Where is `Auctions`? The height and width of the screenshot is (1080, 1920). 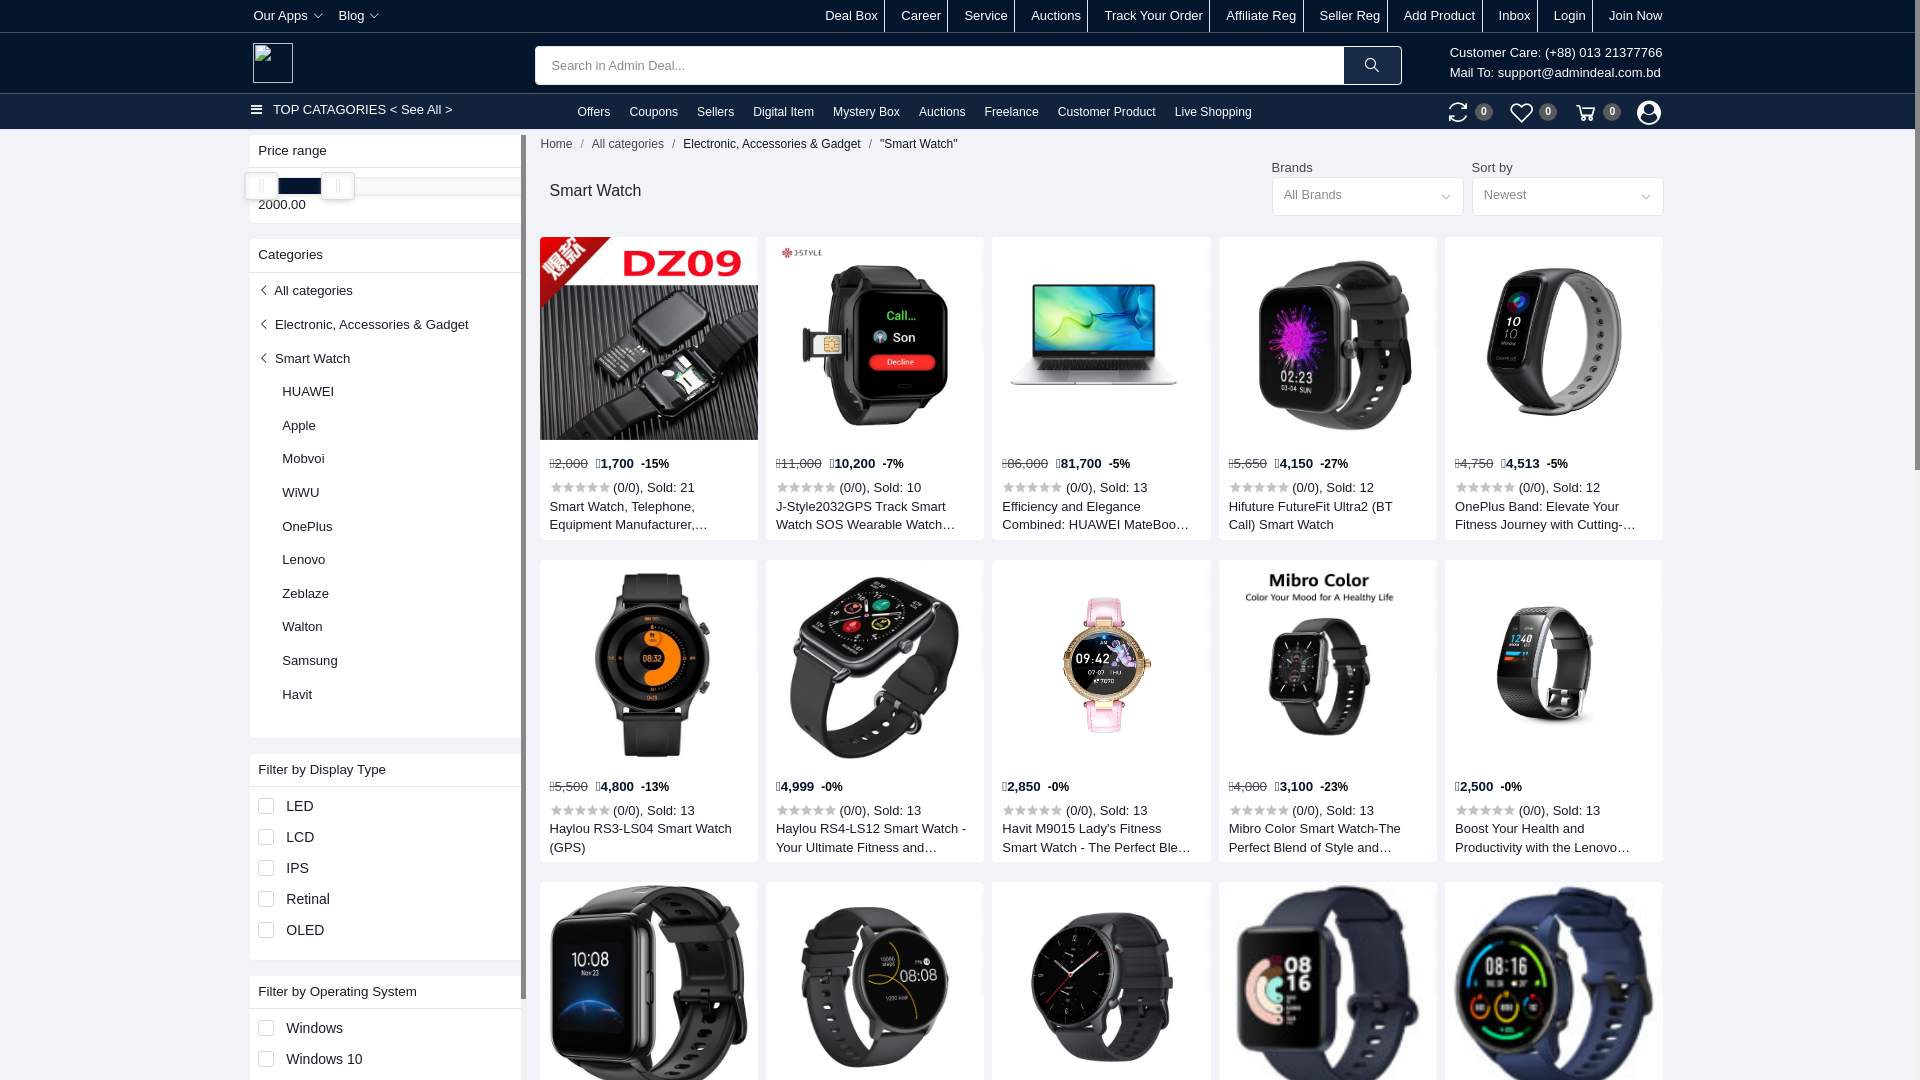
Auctions is located at coordinates (1056, 16).